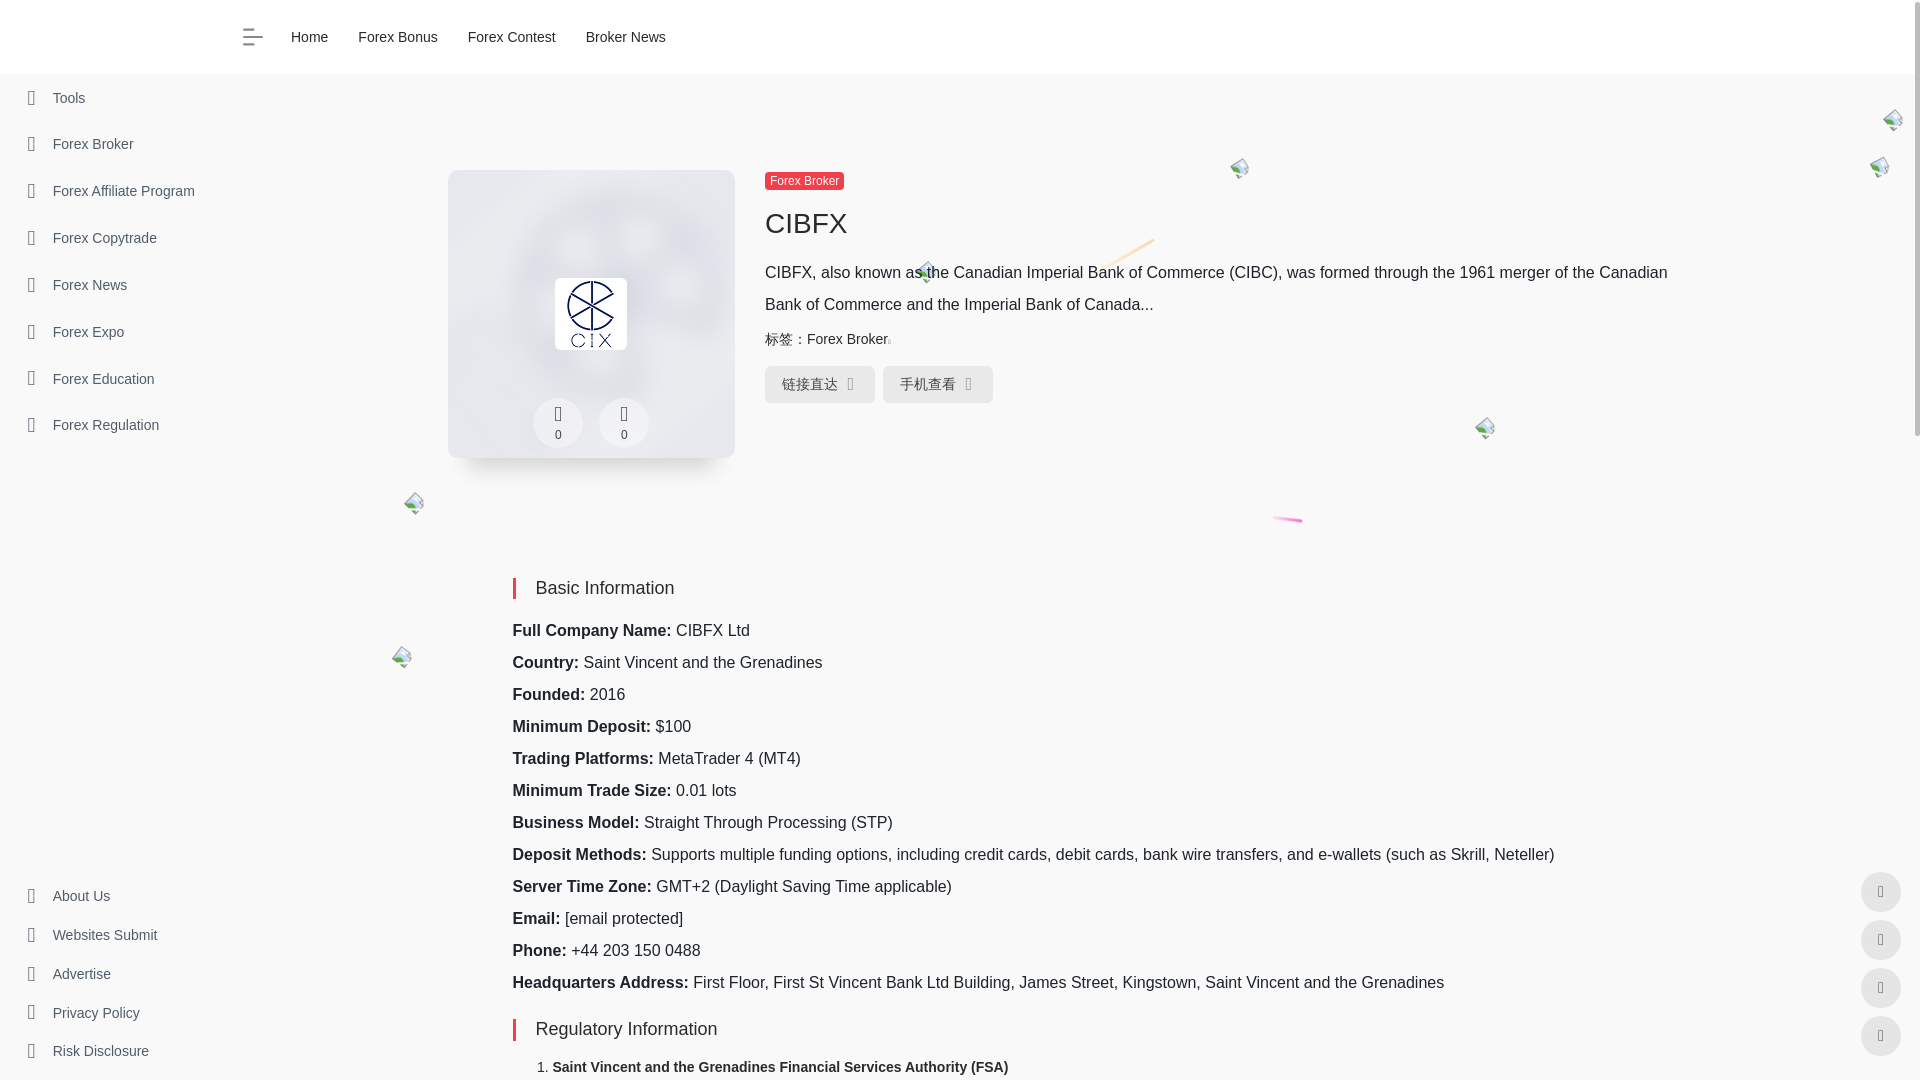 The image size is (1920, 1080). What do you see at coordinates (109, 378) in the screenshot?
I see `Forex Education` at bounding box center [109, 378].